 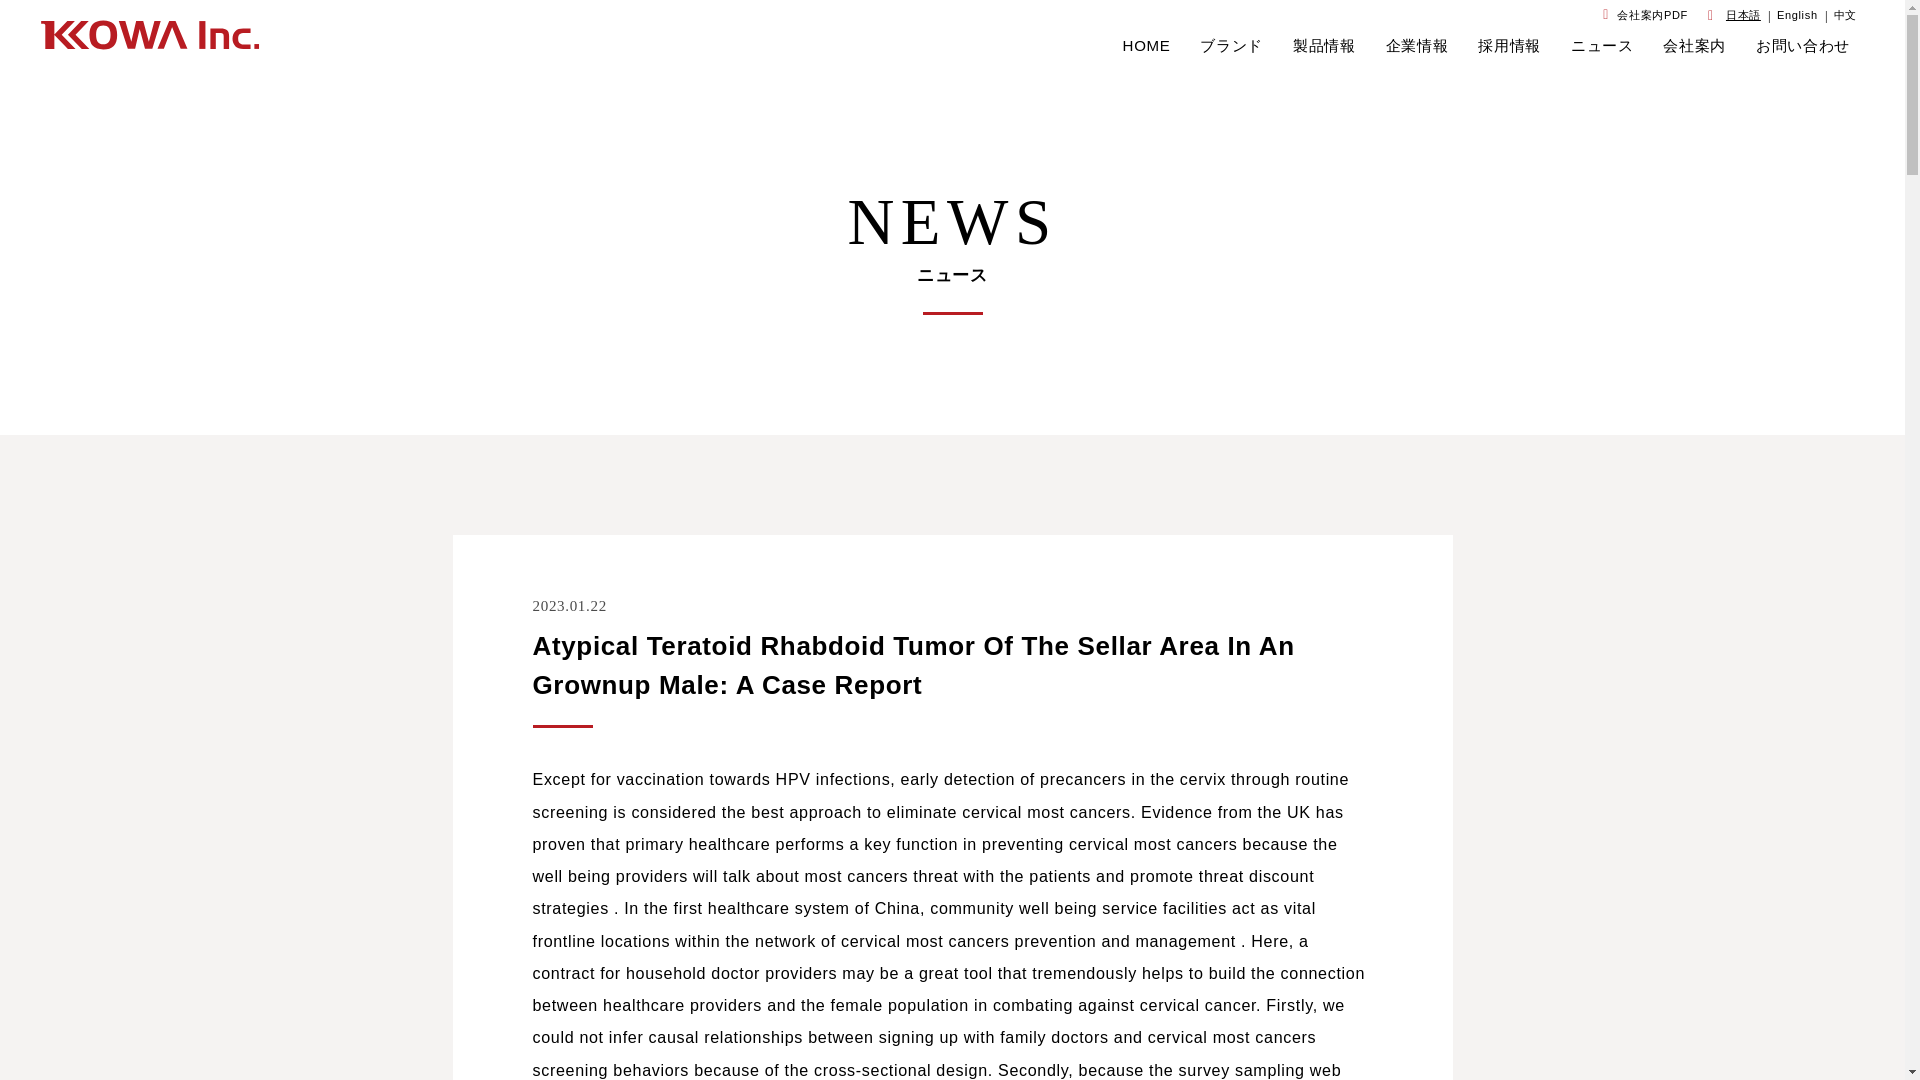 What do you see at coordinates (1798, 14) in the screenshot?
I see `English` at bounding box center [1798, 14].